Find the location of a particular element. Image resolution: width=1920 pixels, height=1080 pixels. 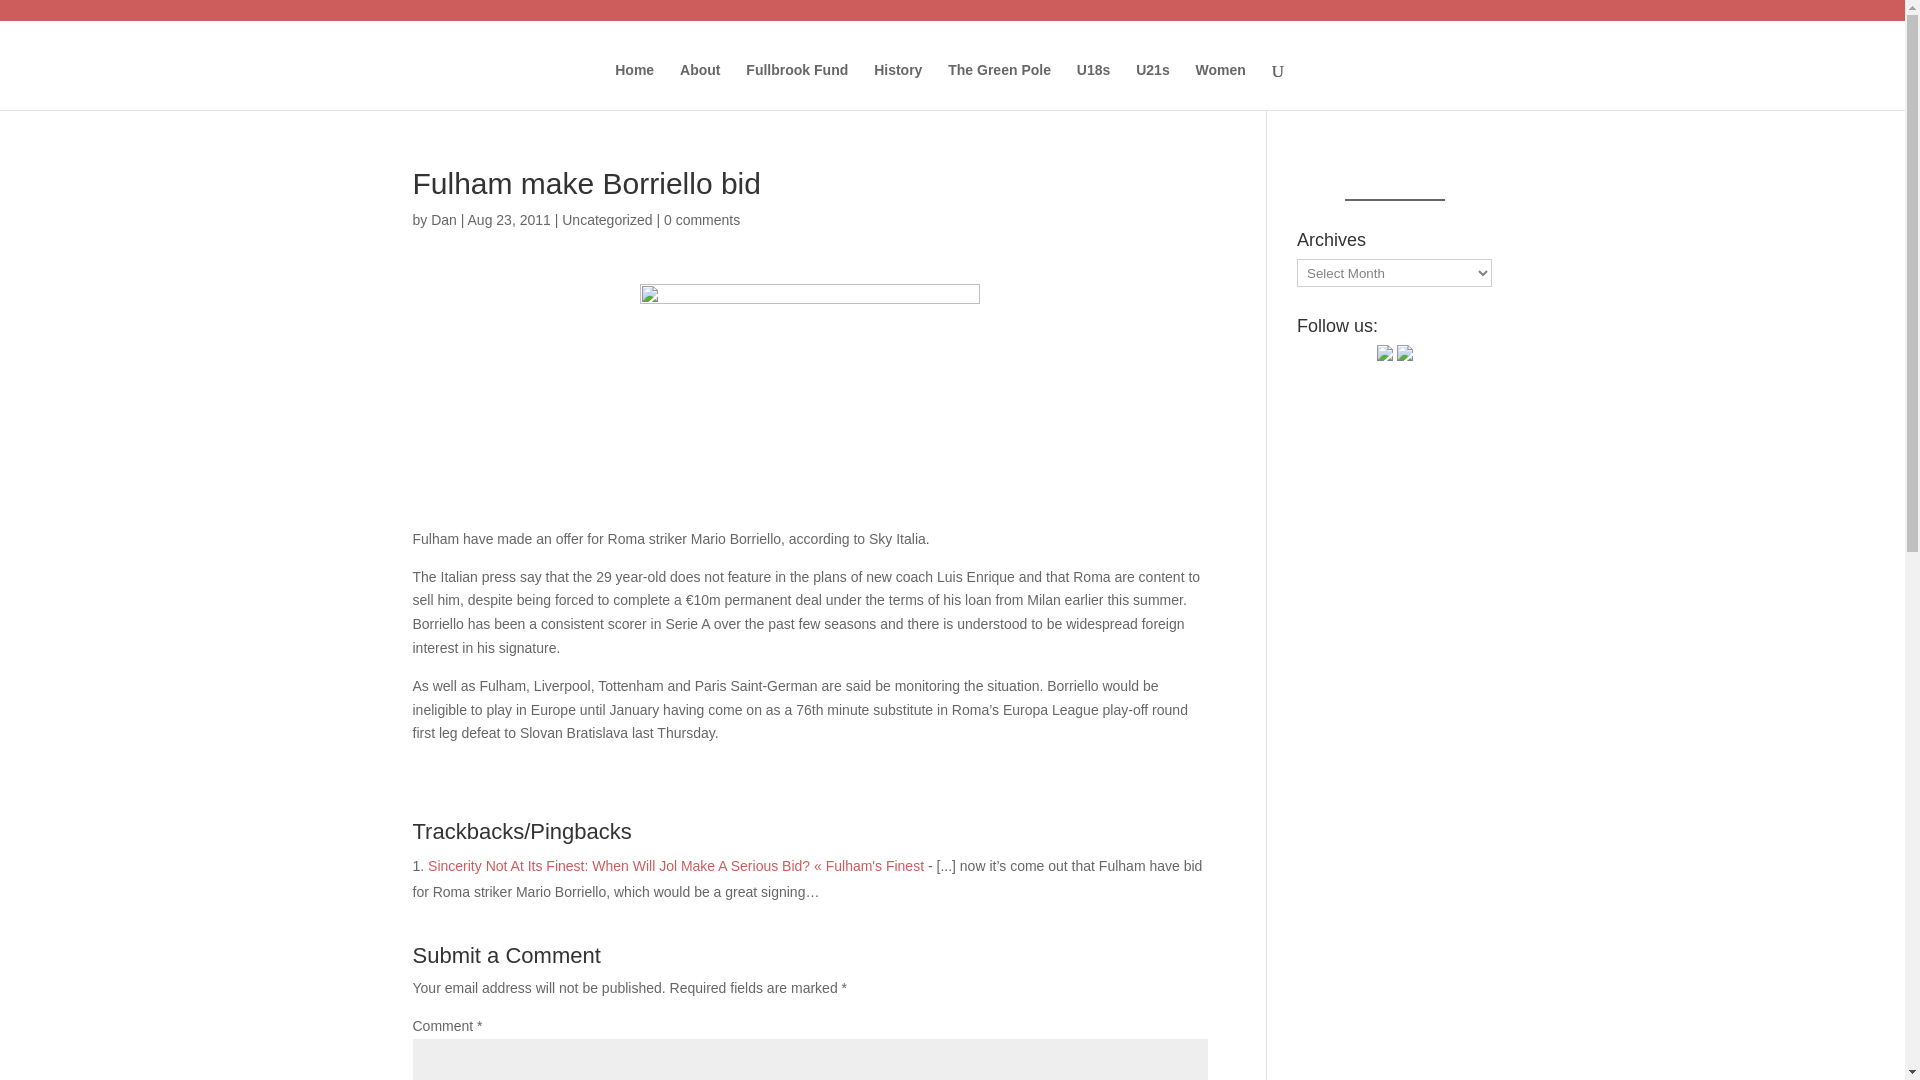

Posts by Dan is located at coordinates (443, 219).